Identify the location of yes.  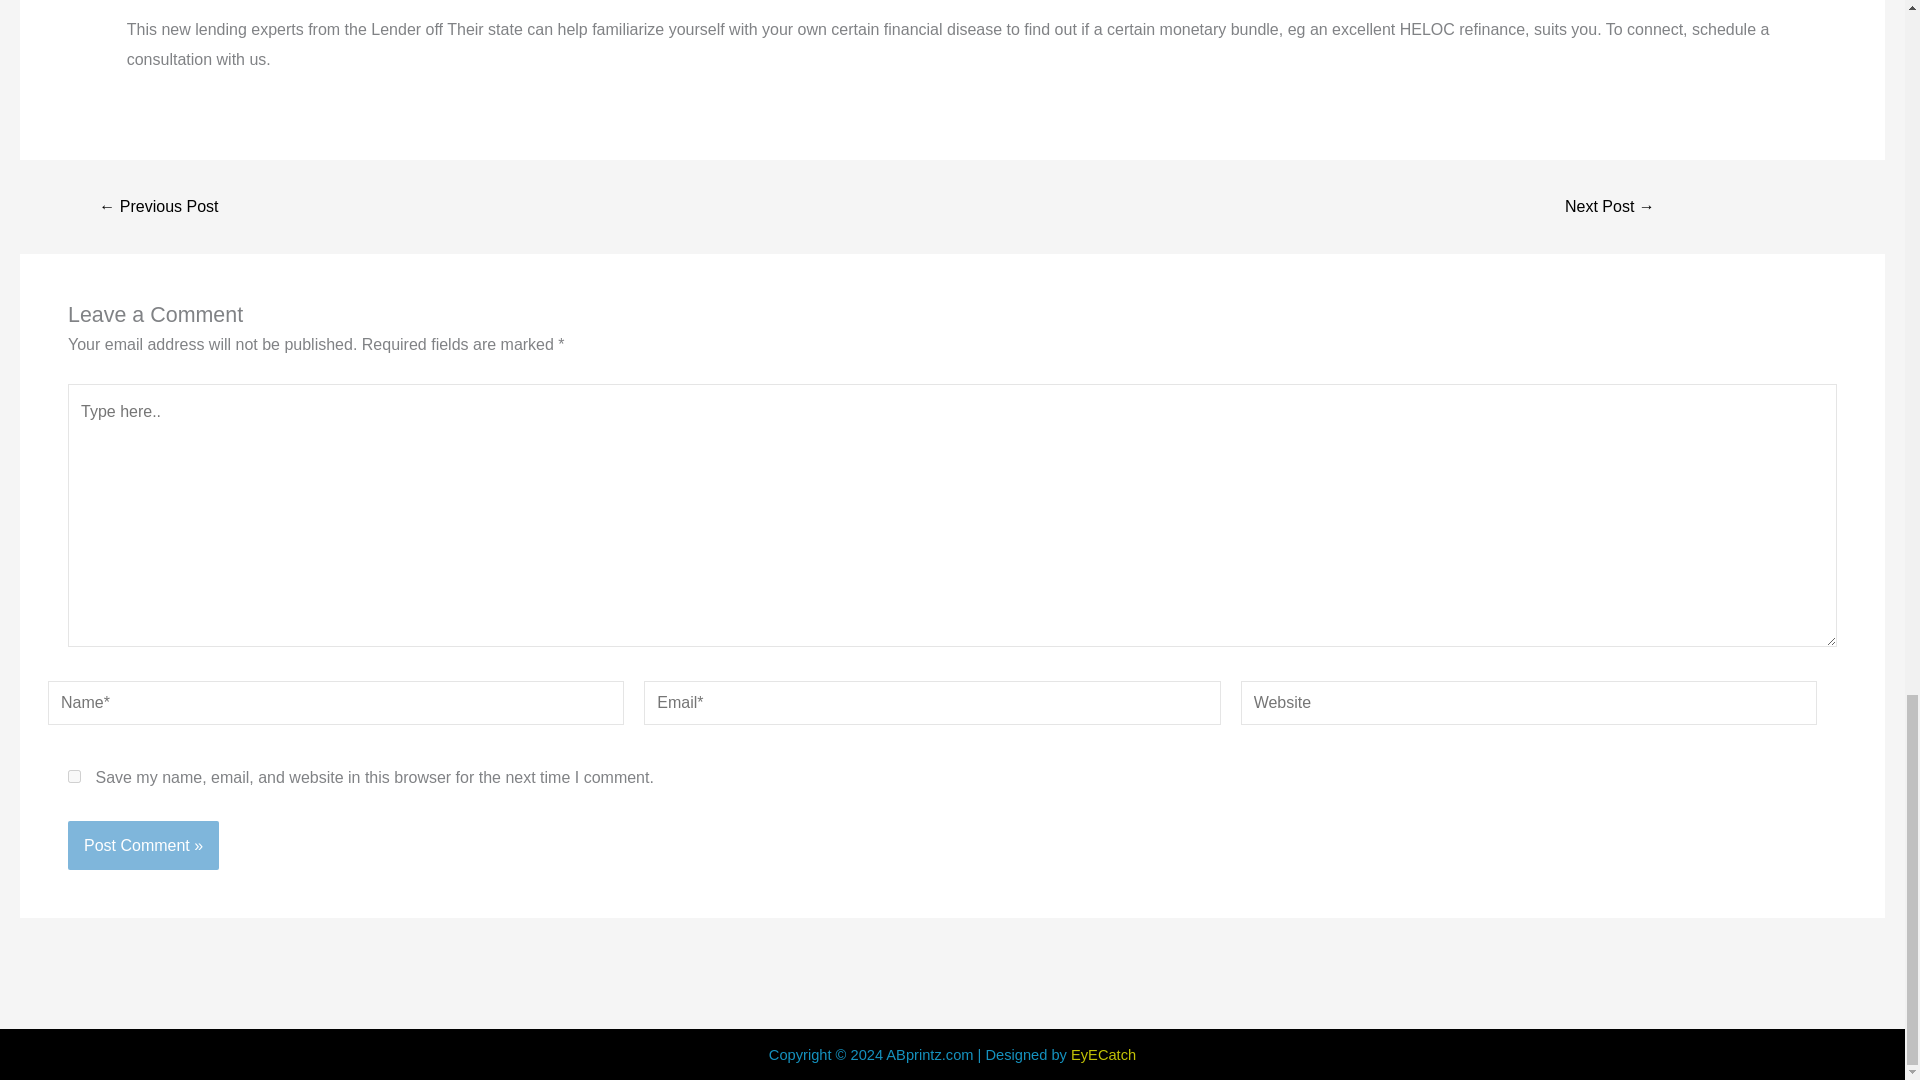
(74, 776).